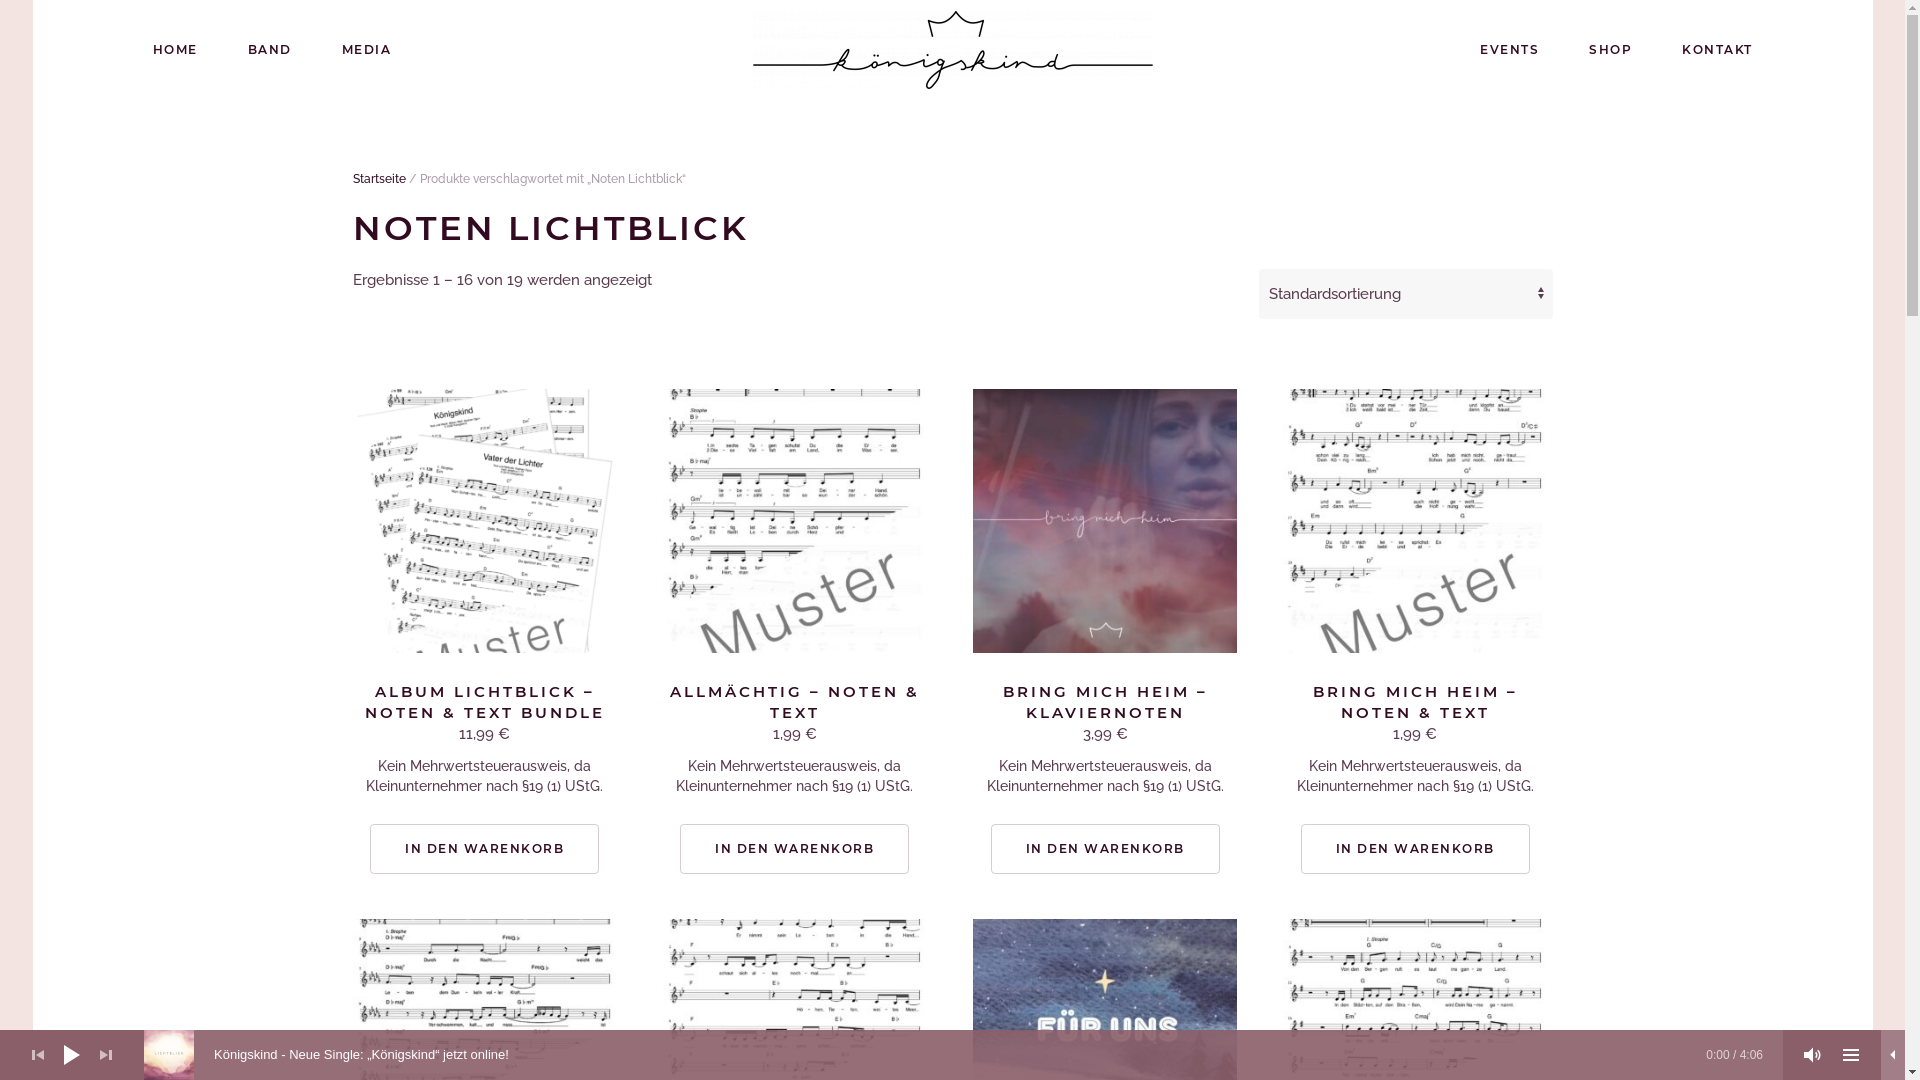  What do you see at coordinates (1718, 50) in the screenshot?
I see `KONTAKT` at bounding box center [1718, 50].